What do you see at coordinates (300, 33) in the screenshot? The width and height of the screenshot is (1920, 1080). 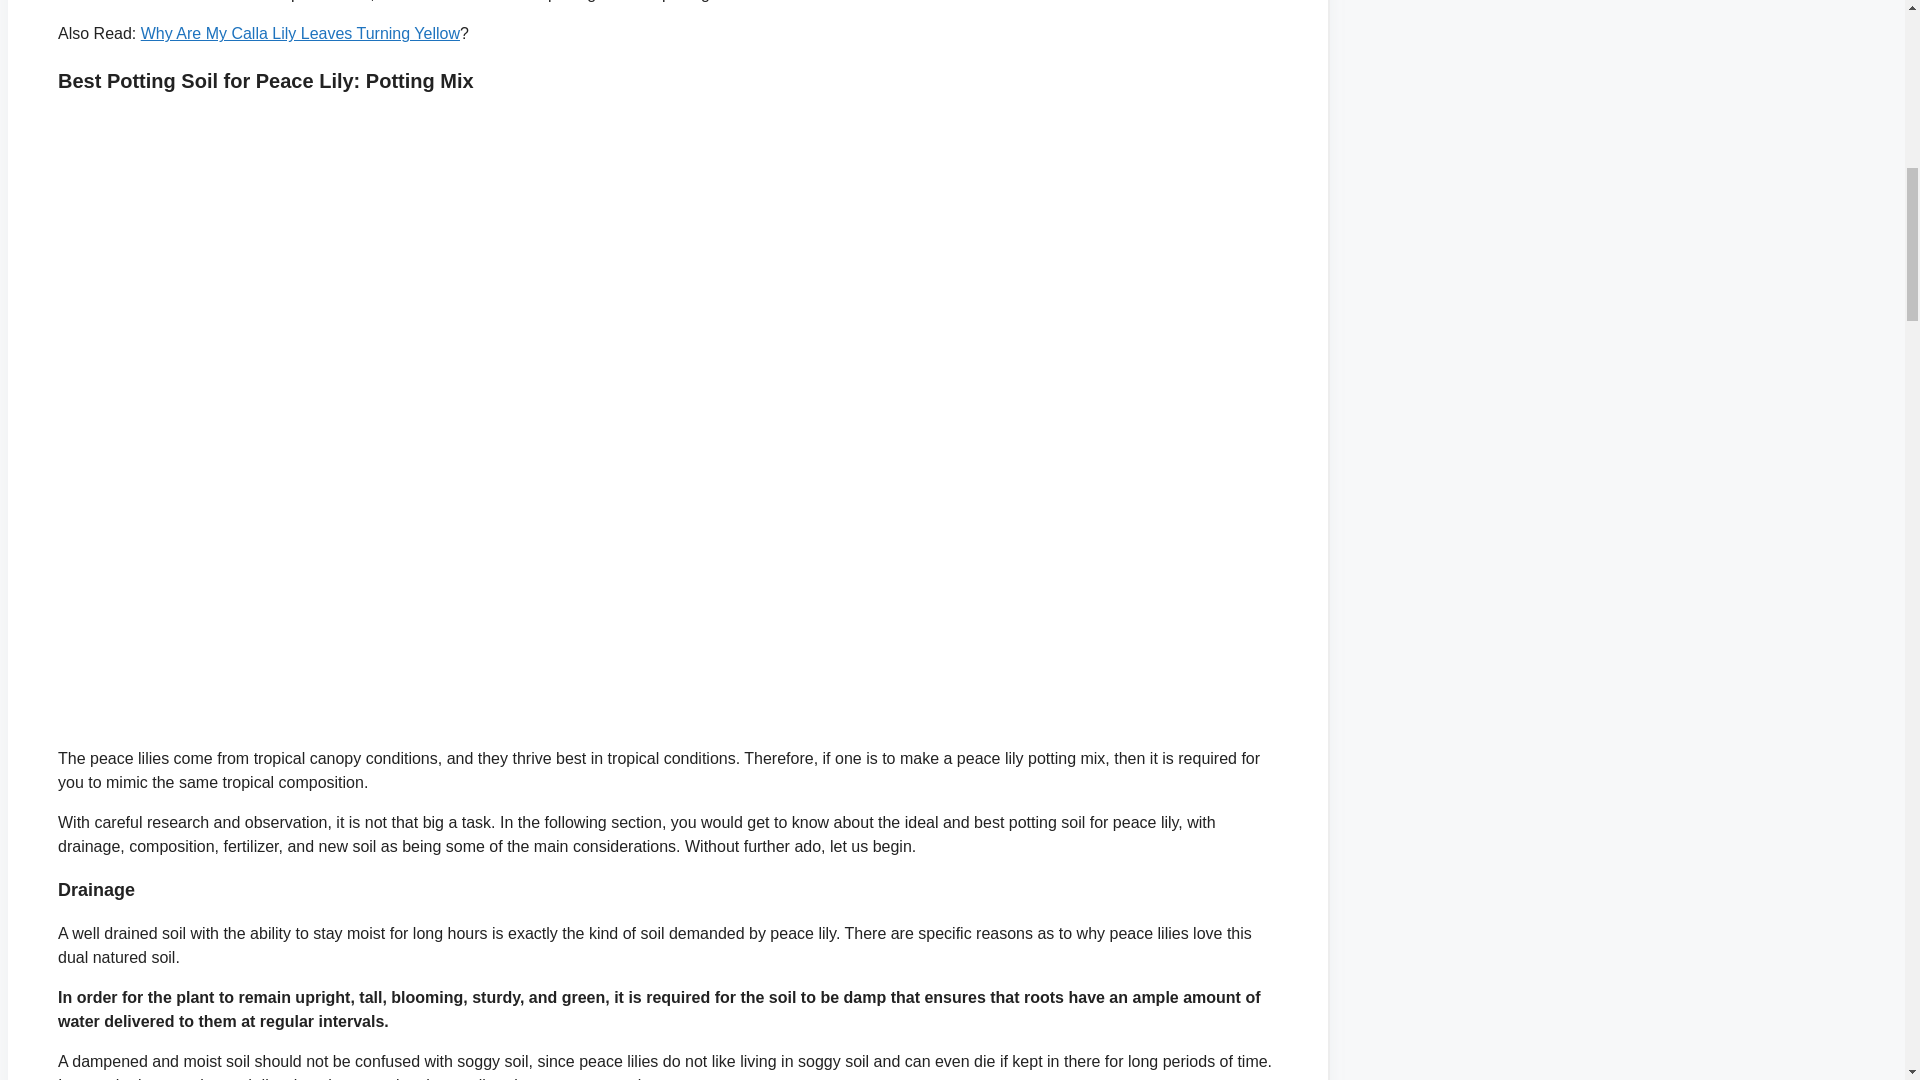 I see `Why Are My Calla Lily Leaves Turning Yellow?` at bounding box center [300, 33].